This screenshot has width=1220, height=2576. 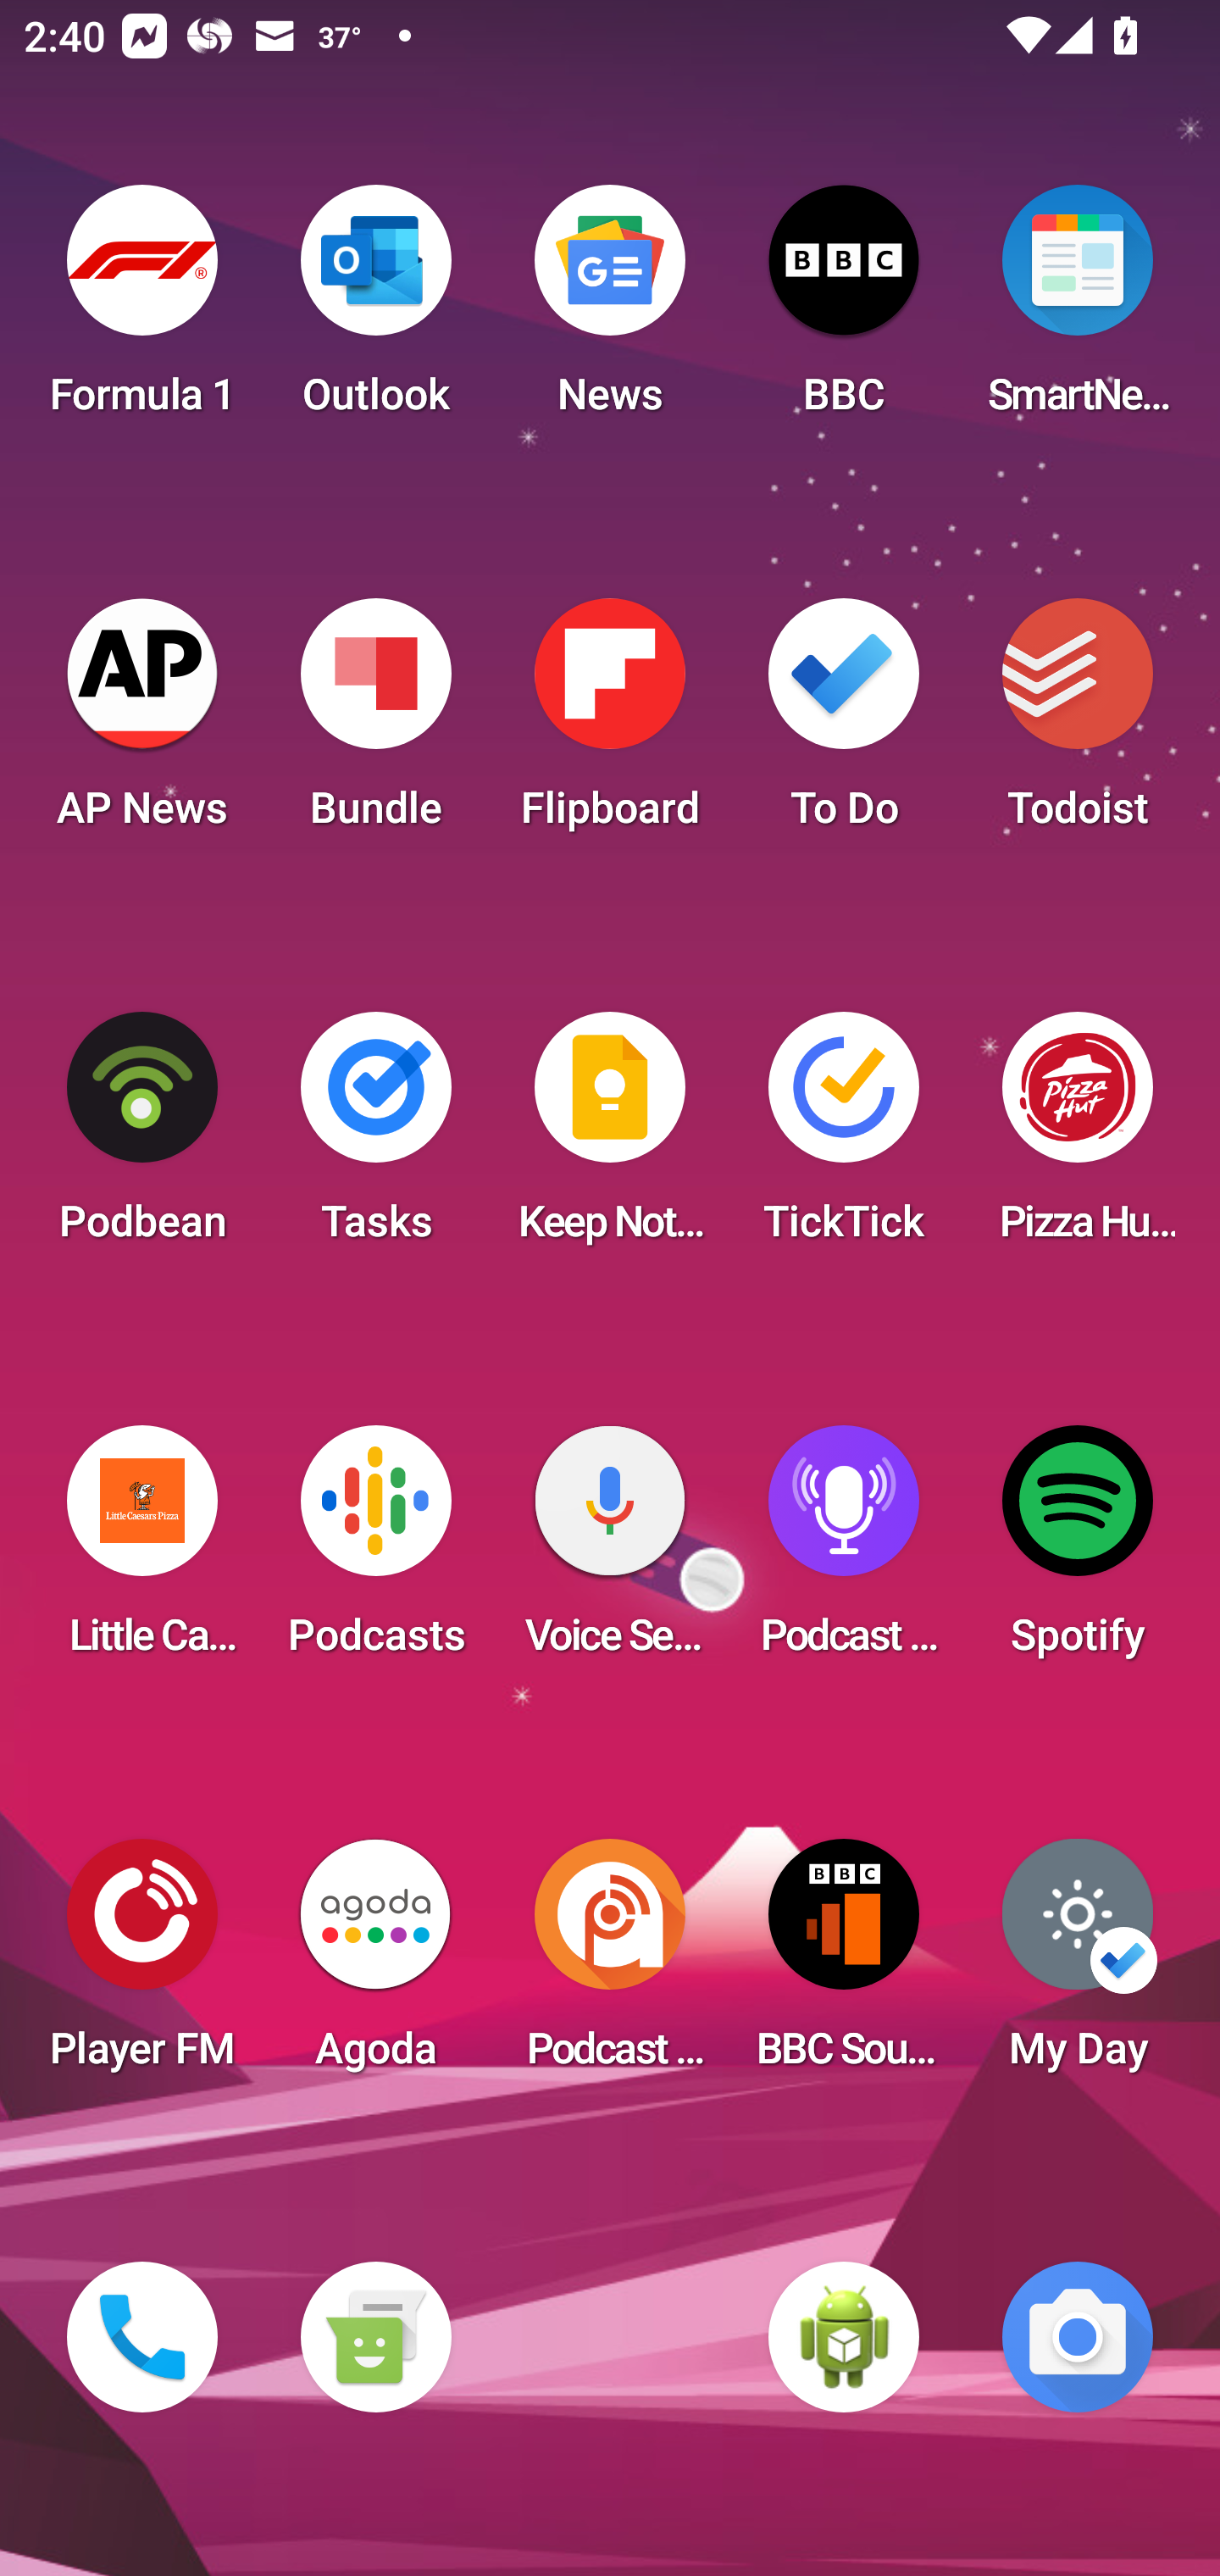 I want to click on Flipboard, so click(x=610, y=724).